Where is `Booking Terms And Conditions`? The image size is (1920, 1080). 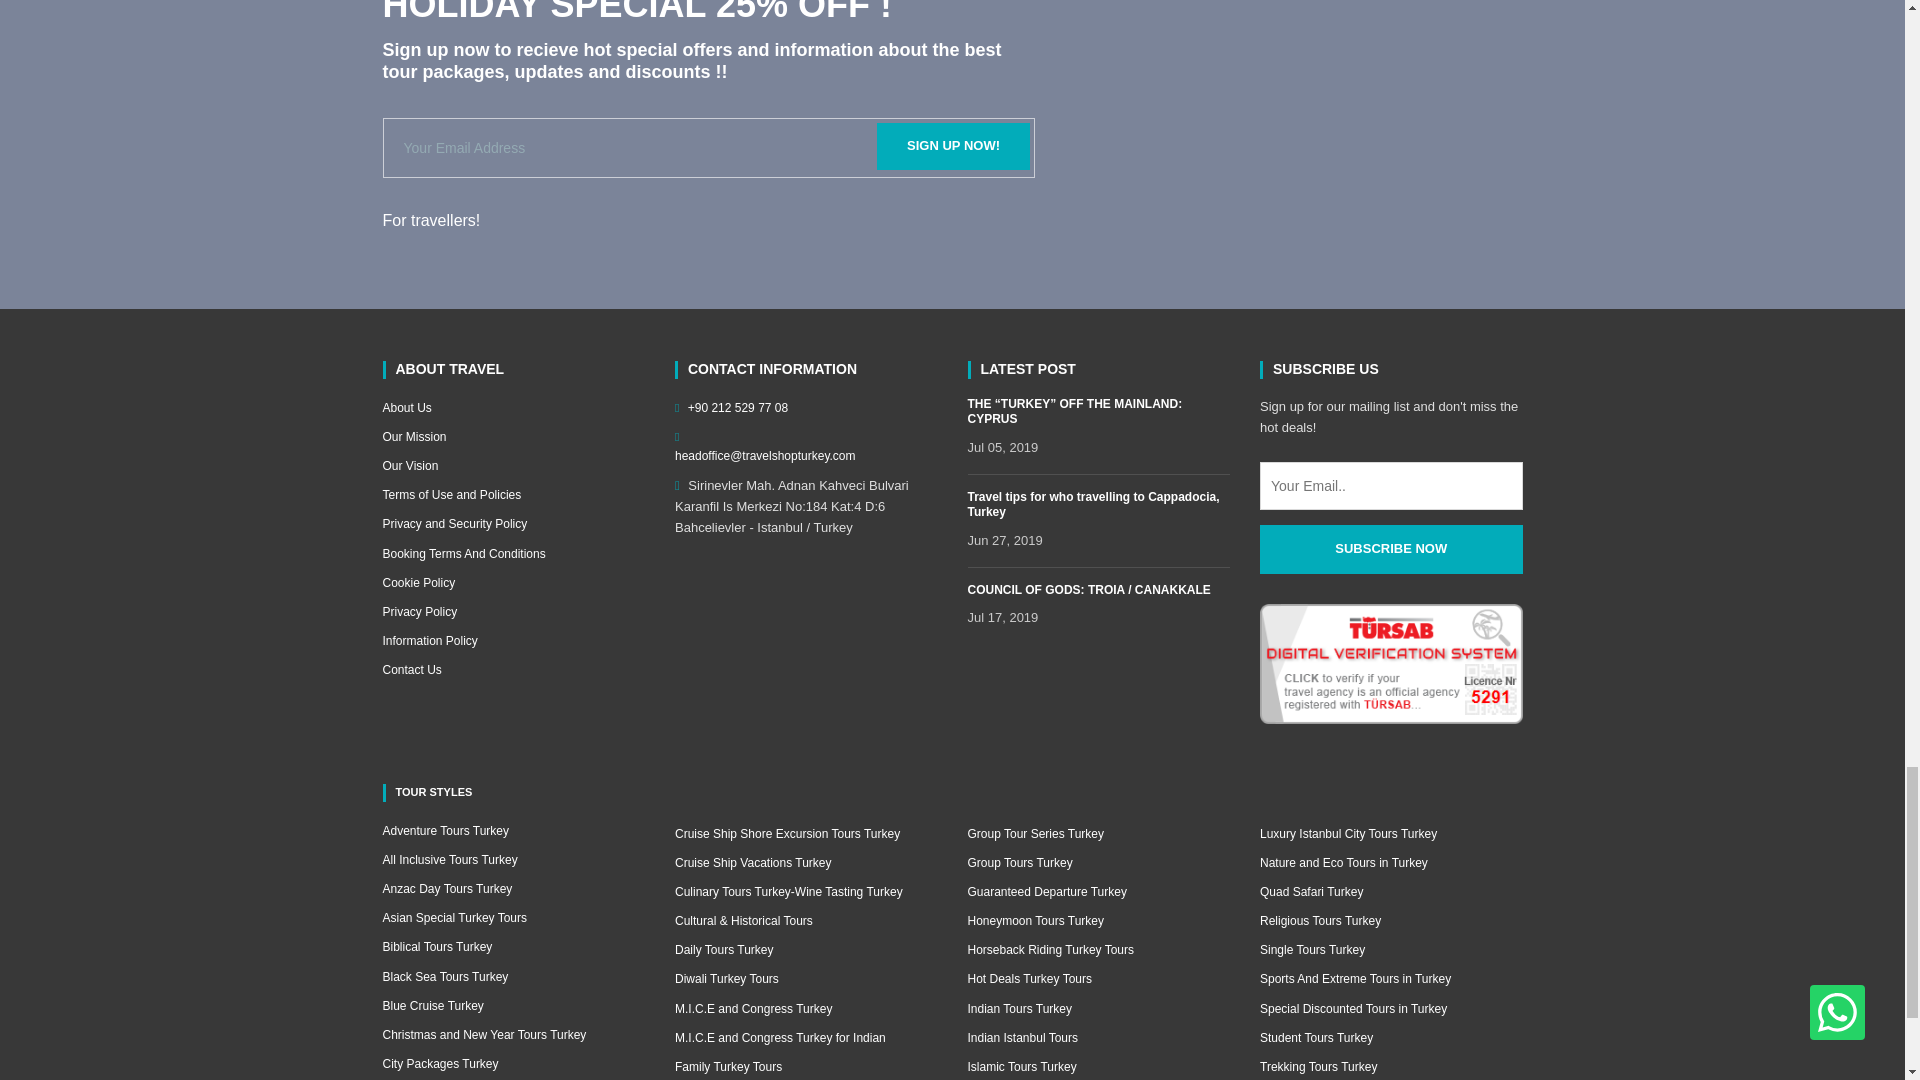 Booking Terms And Conditions is located at coordinates (514, 554).